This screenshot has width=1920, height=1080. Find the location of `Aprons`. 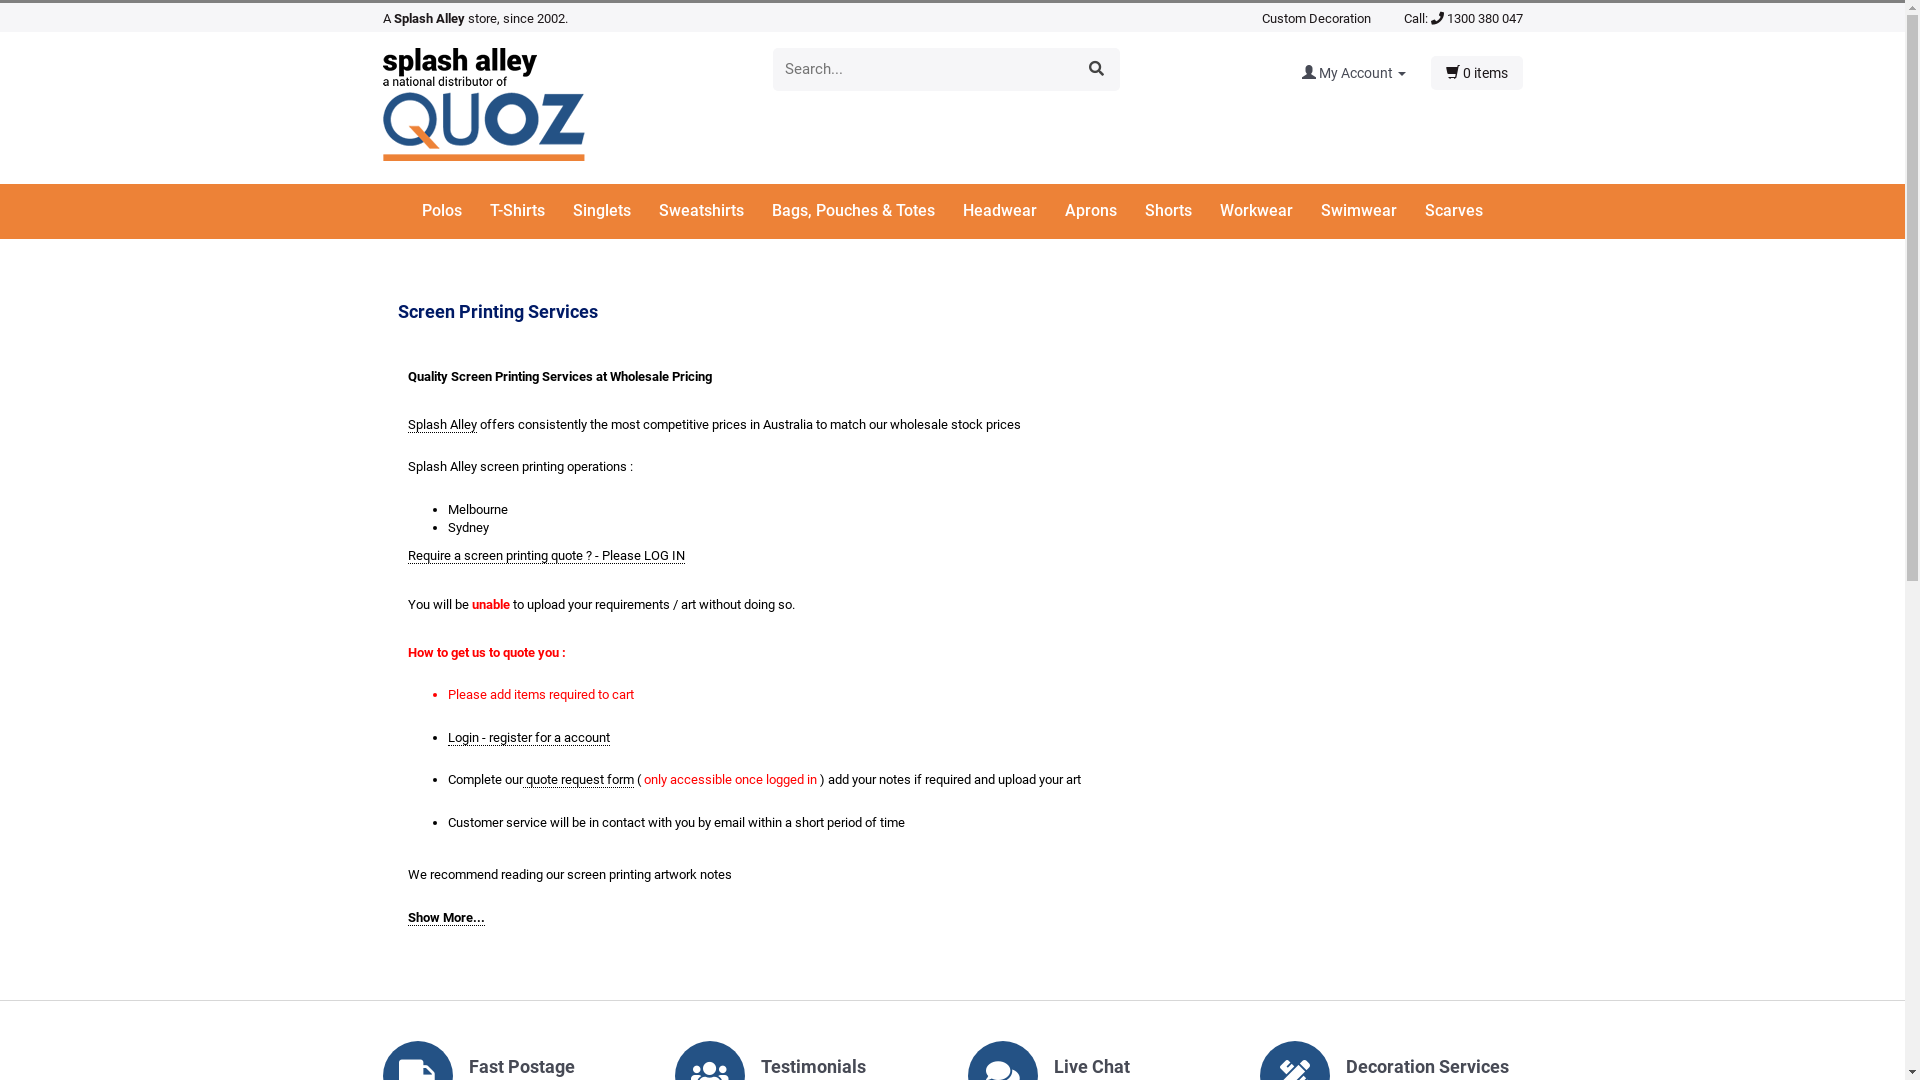

Aprons is located at coordinates (1103, 212).